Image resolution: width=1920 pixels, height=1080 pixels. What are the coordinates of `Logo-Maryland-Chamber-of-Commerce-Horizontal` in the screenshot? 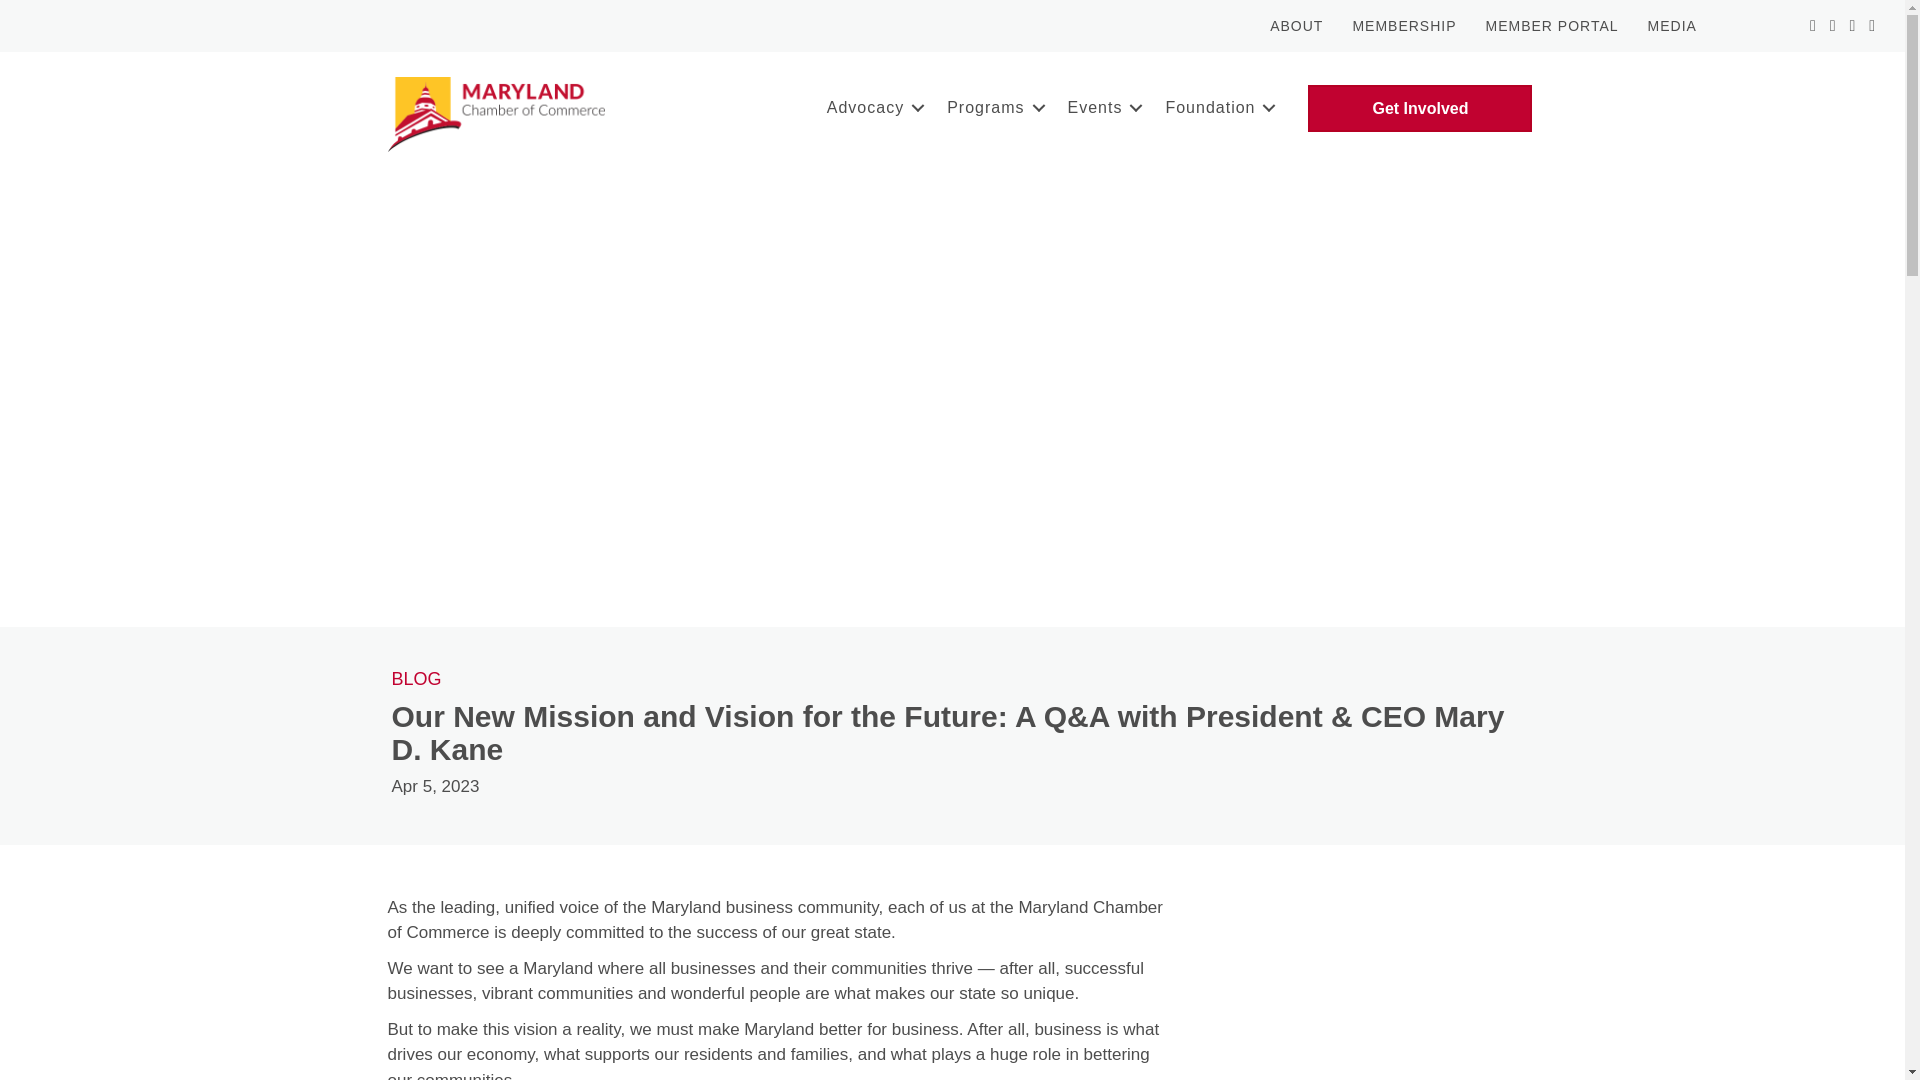 It's located at (496, 114).